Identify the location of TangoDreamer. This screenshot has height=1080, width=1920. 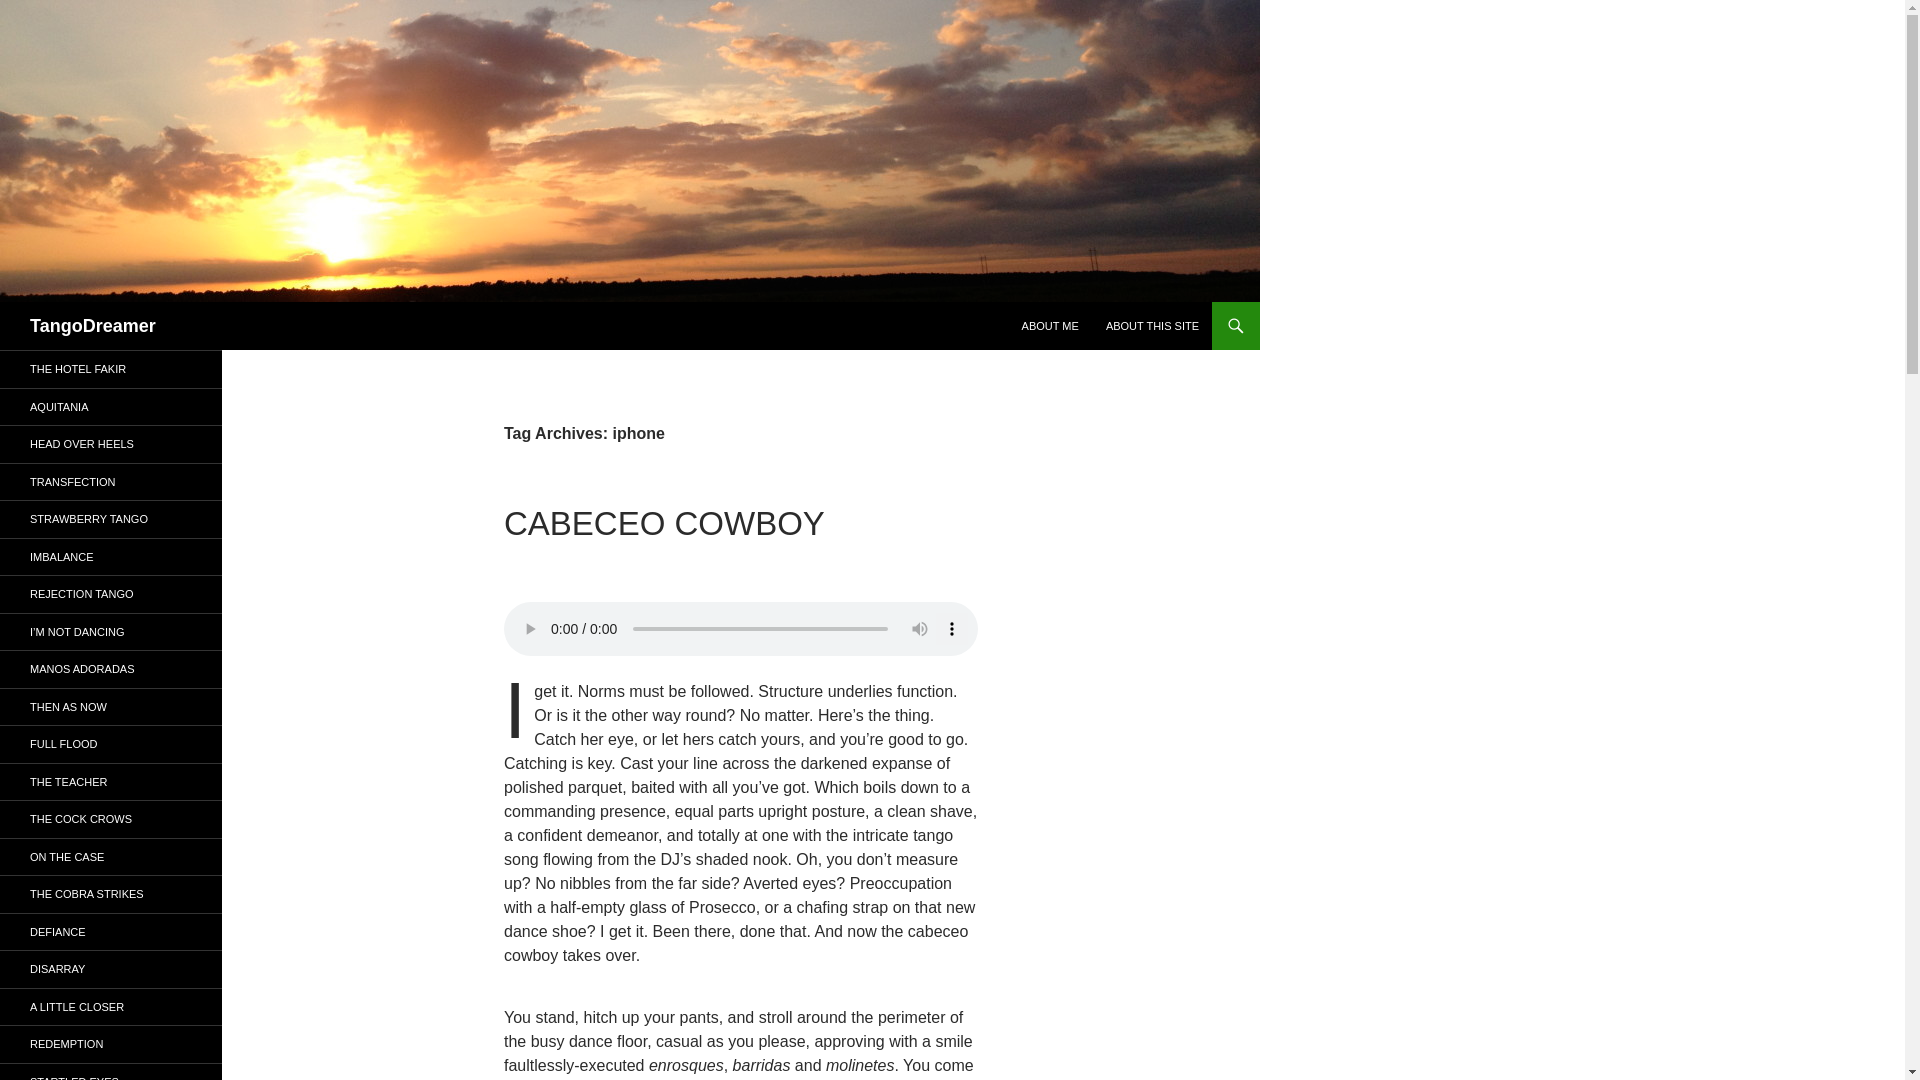
(92, 326).